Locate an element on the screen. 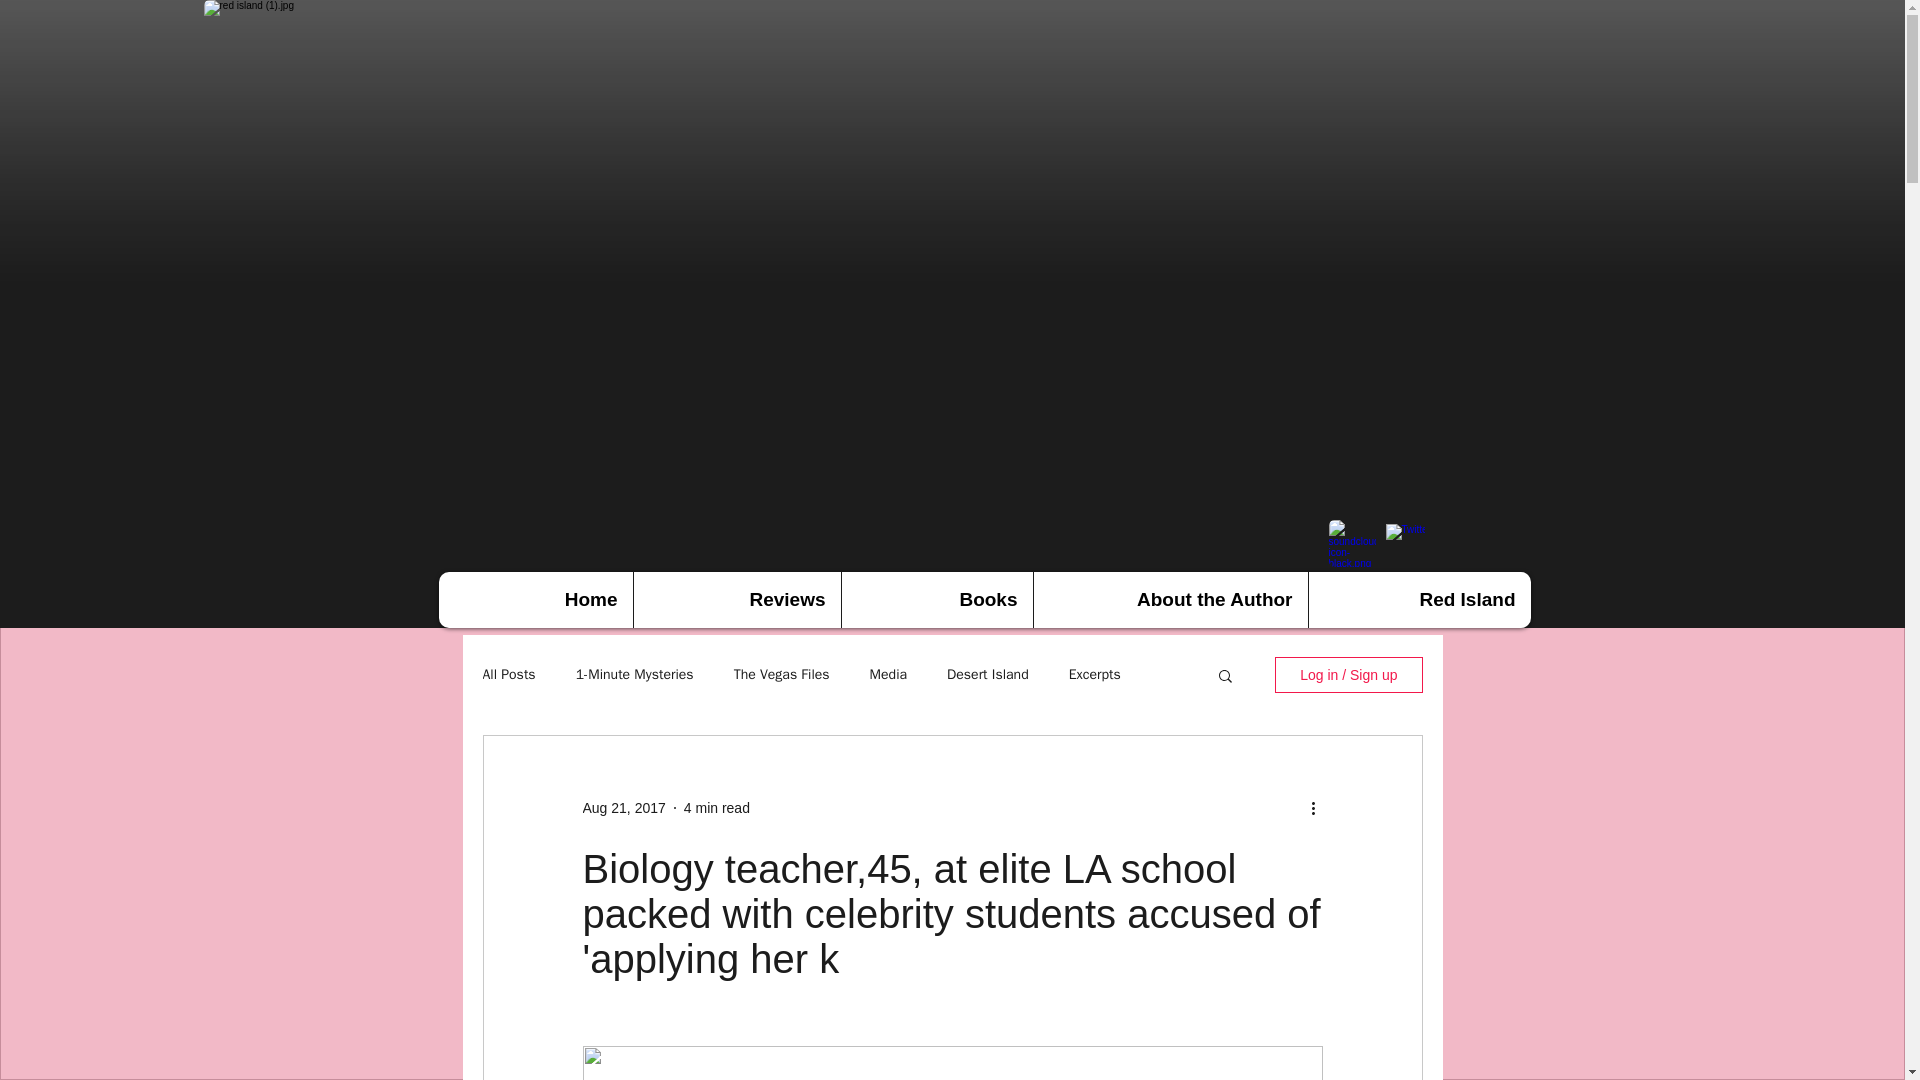 The image size is (1920, 1080). All Posts is located at coordinates (508, 674).